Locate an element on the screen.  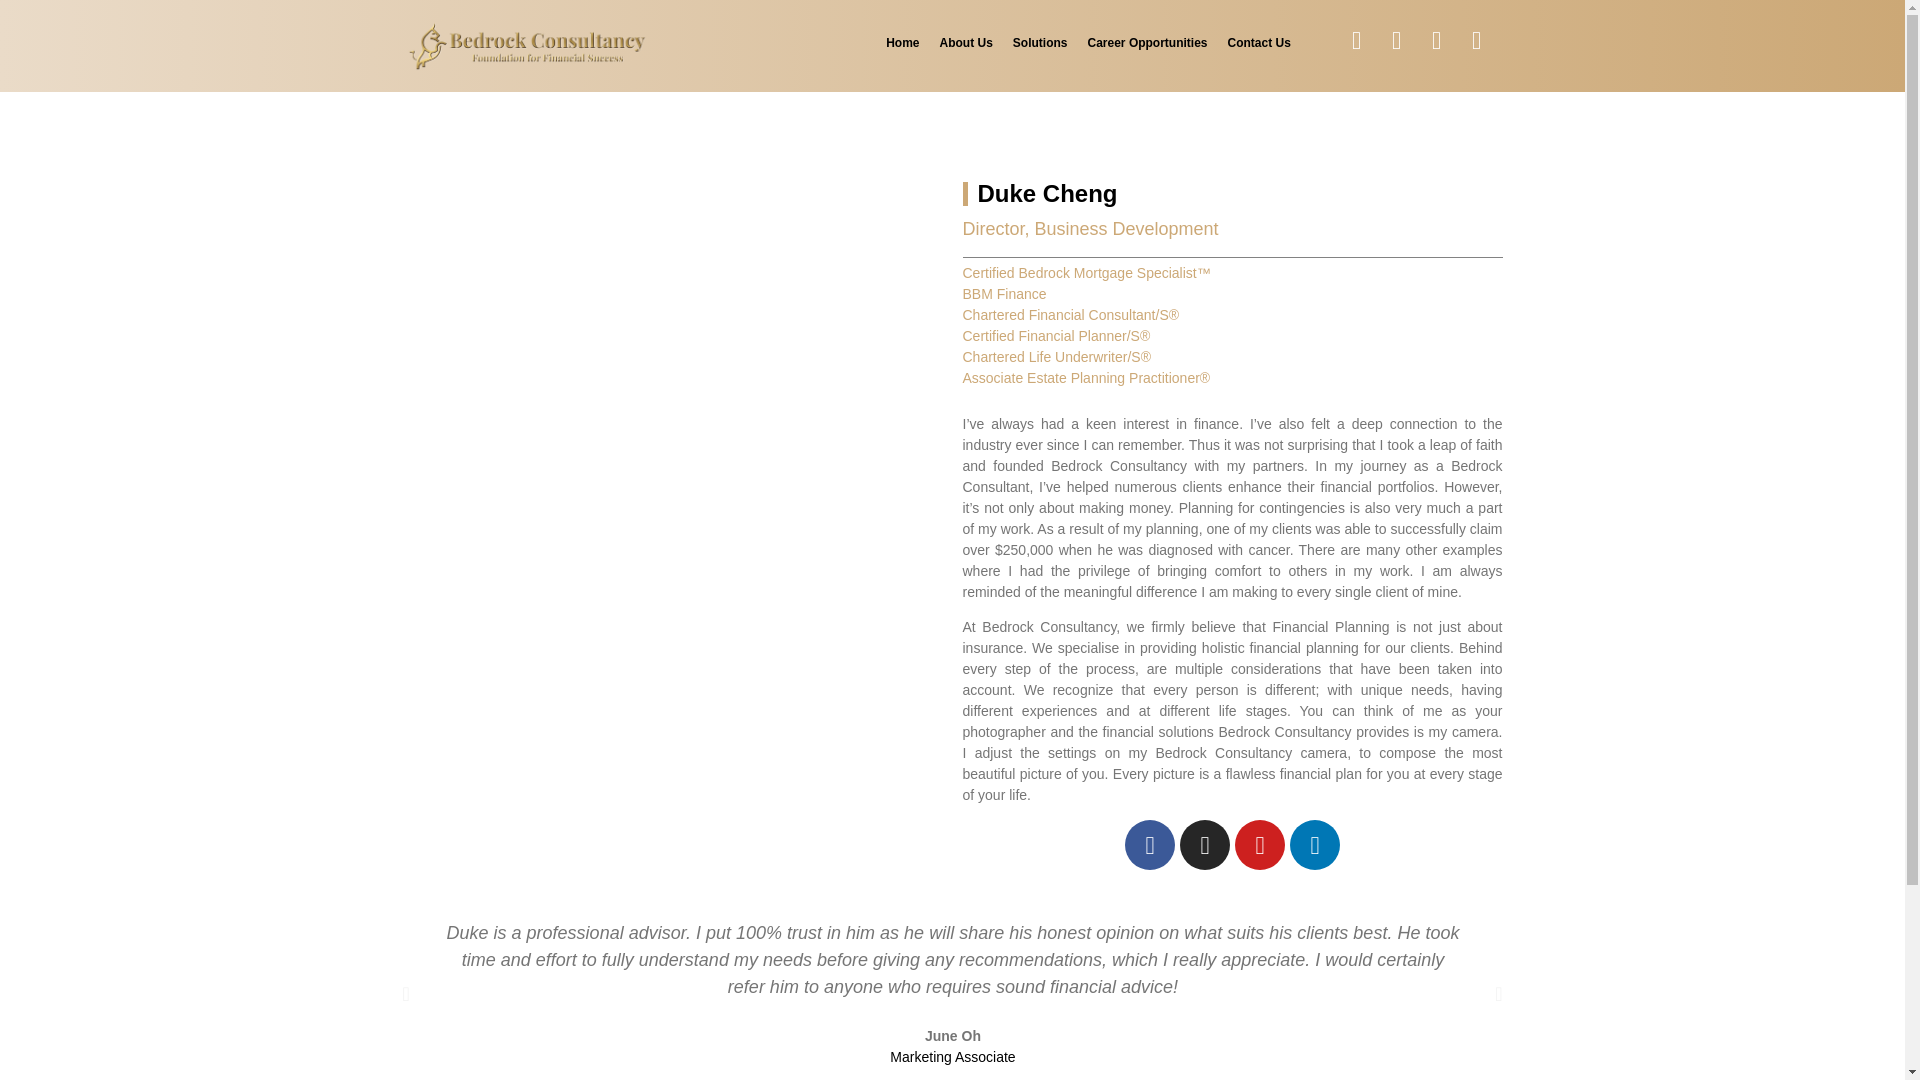
About Us is located at coordinates (966, 42).